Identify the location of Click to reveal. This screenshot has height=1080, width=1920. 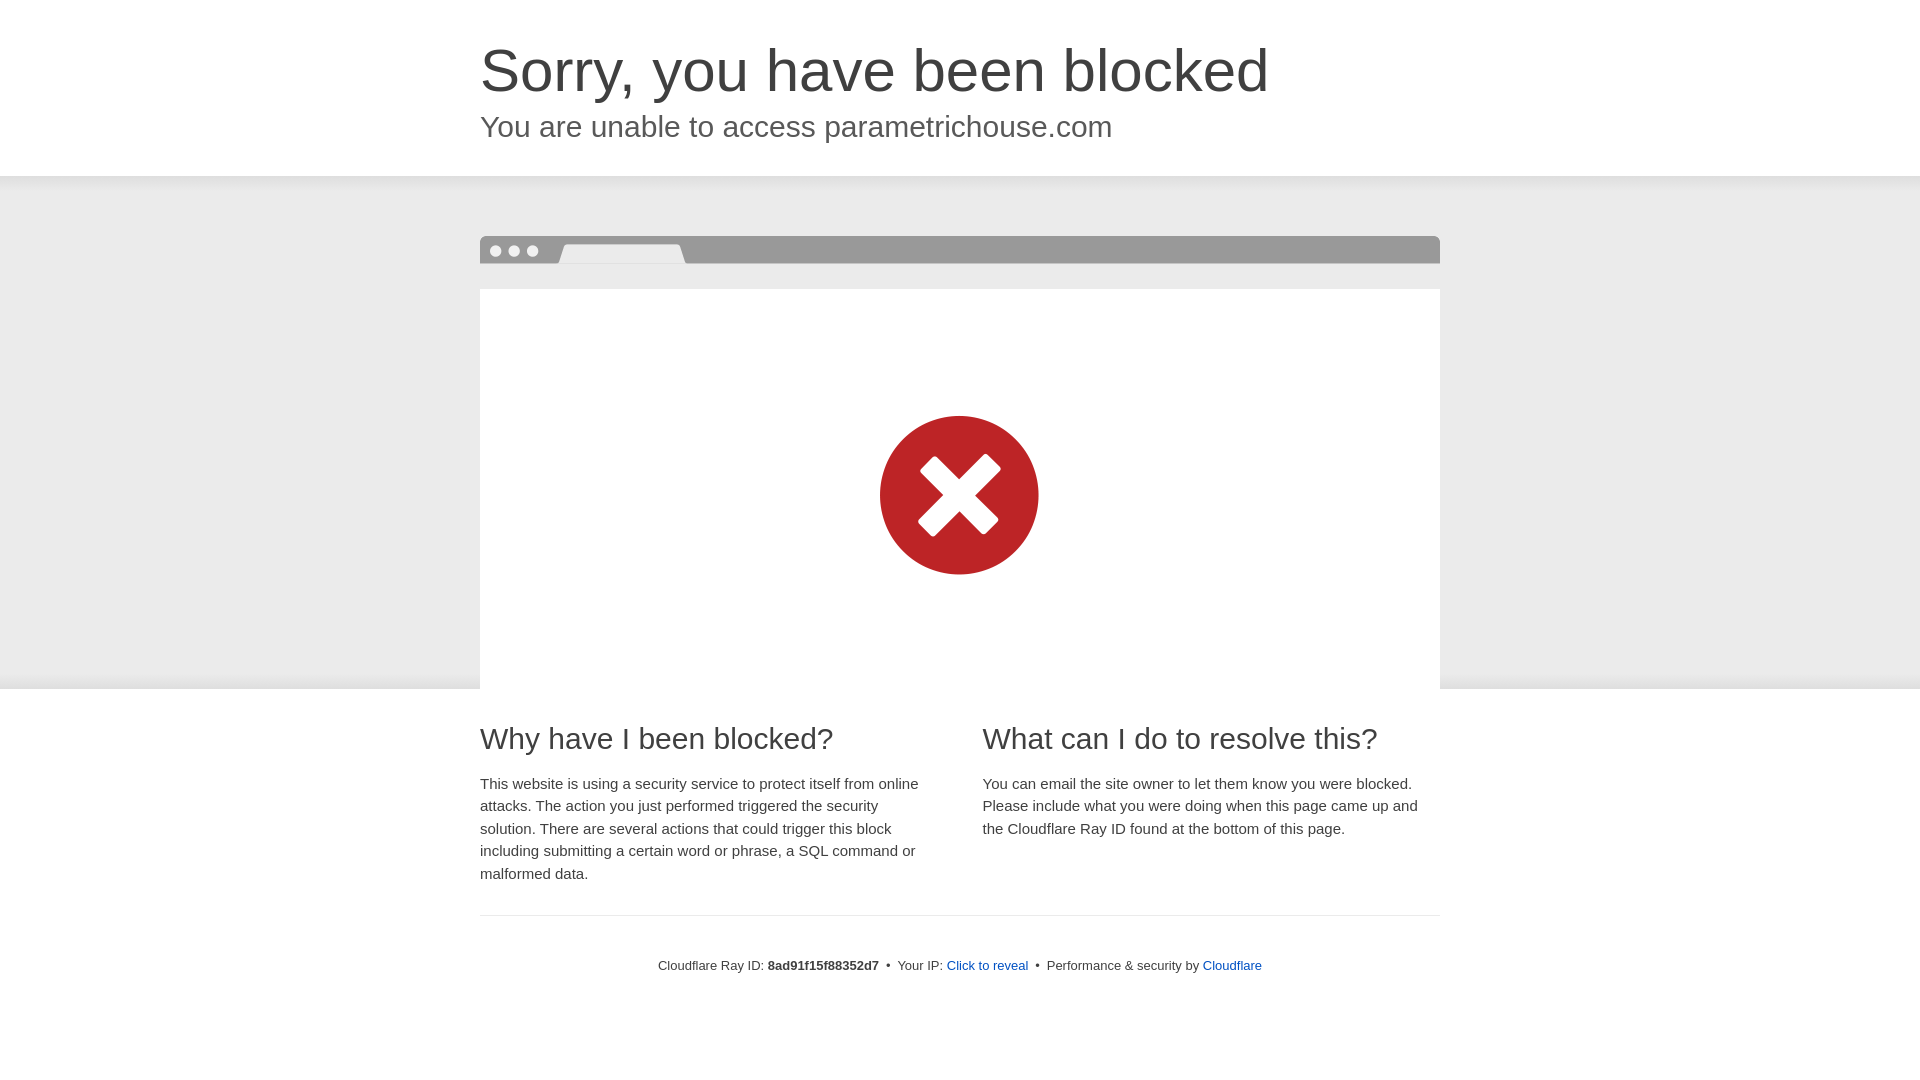
(988, 966).